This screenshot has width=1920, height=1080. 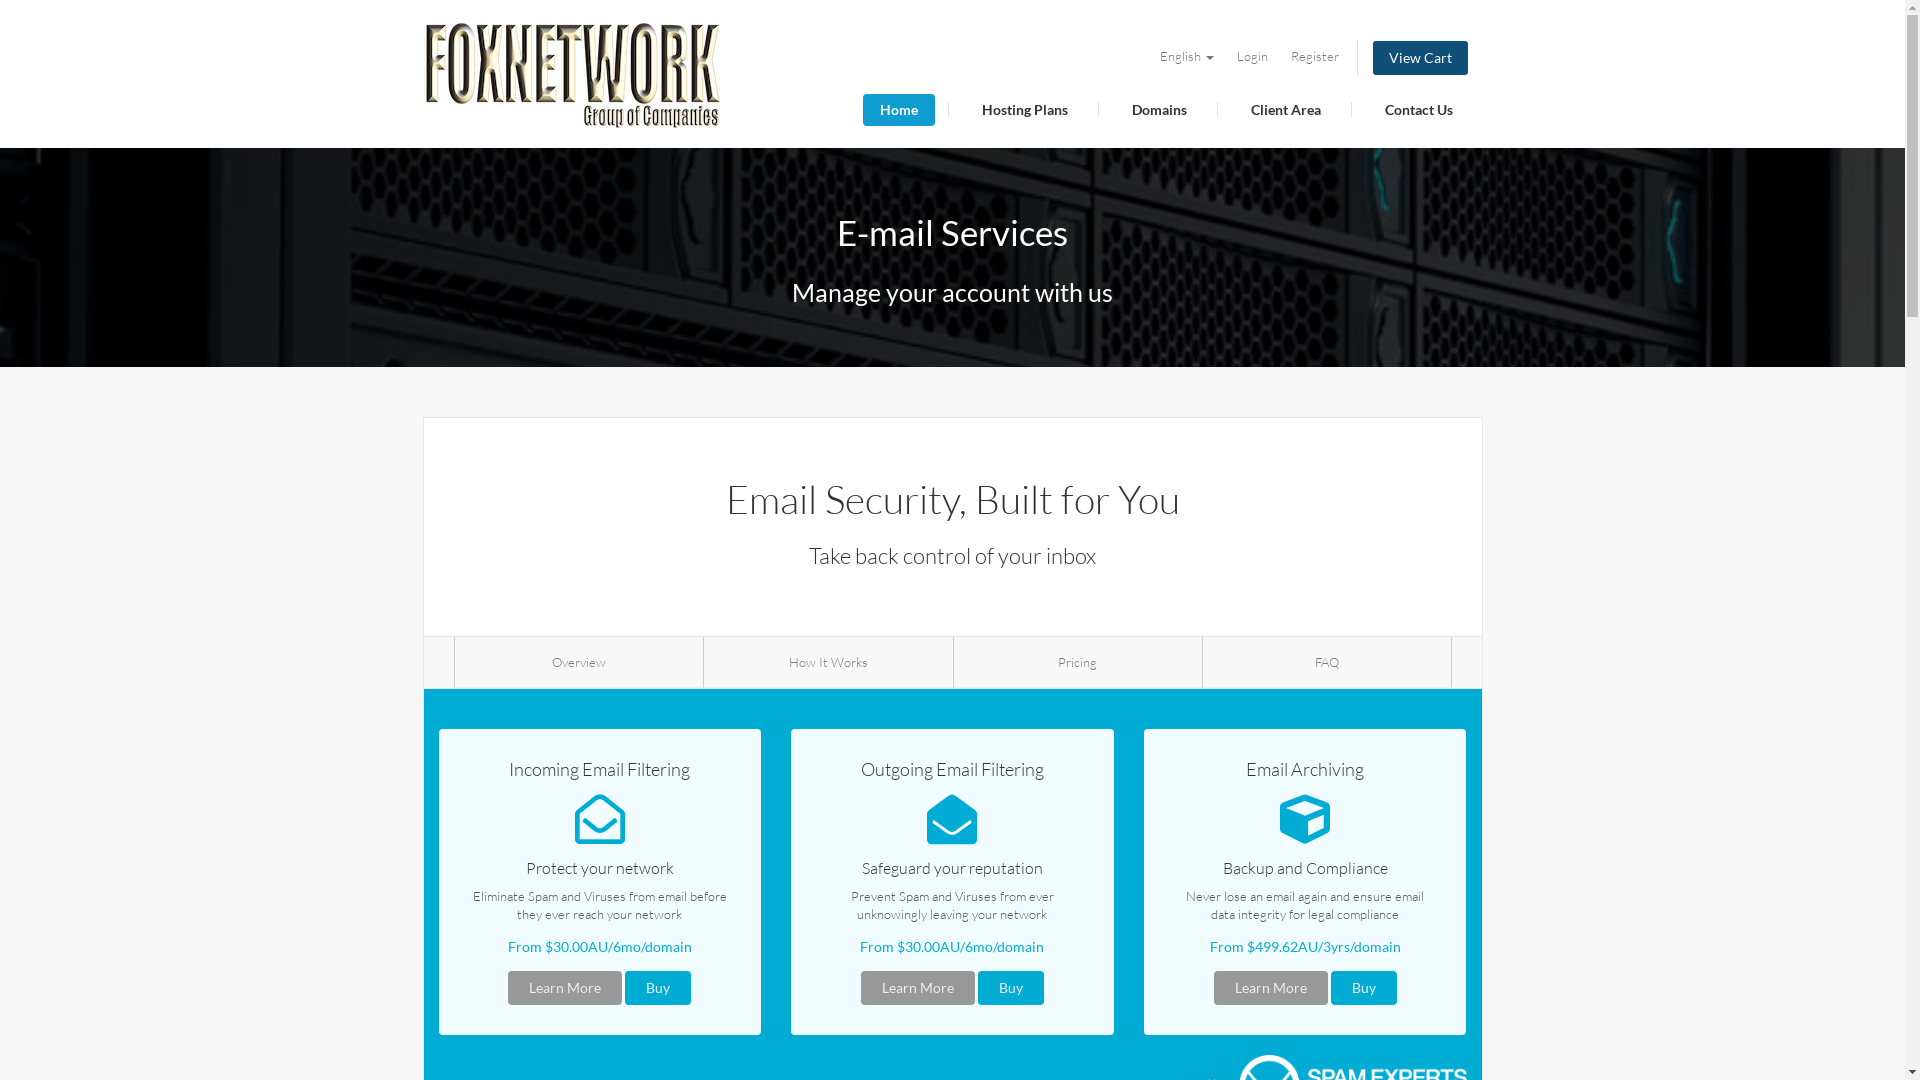 I want to click on English, so click(x=1187, y=56).